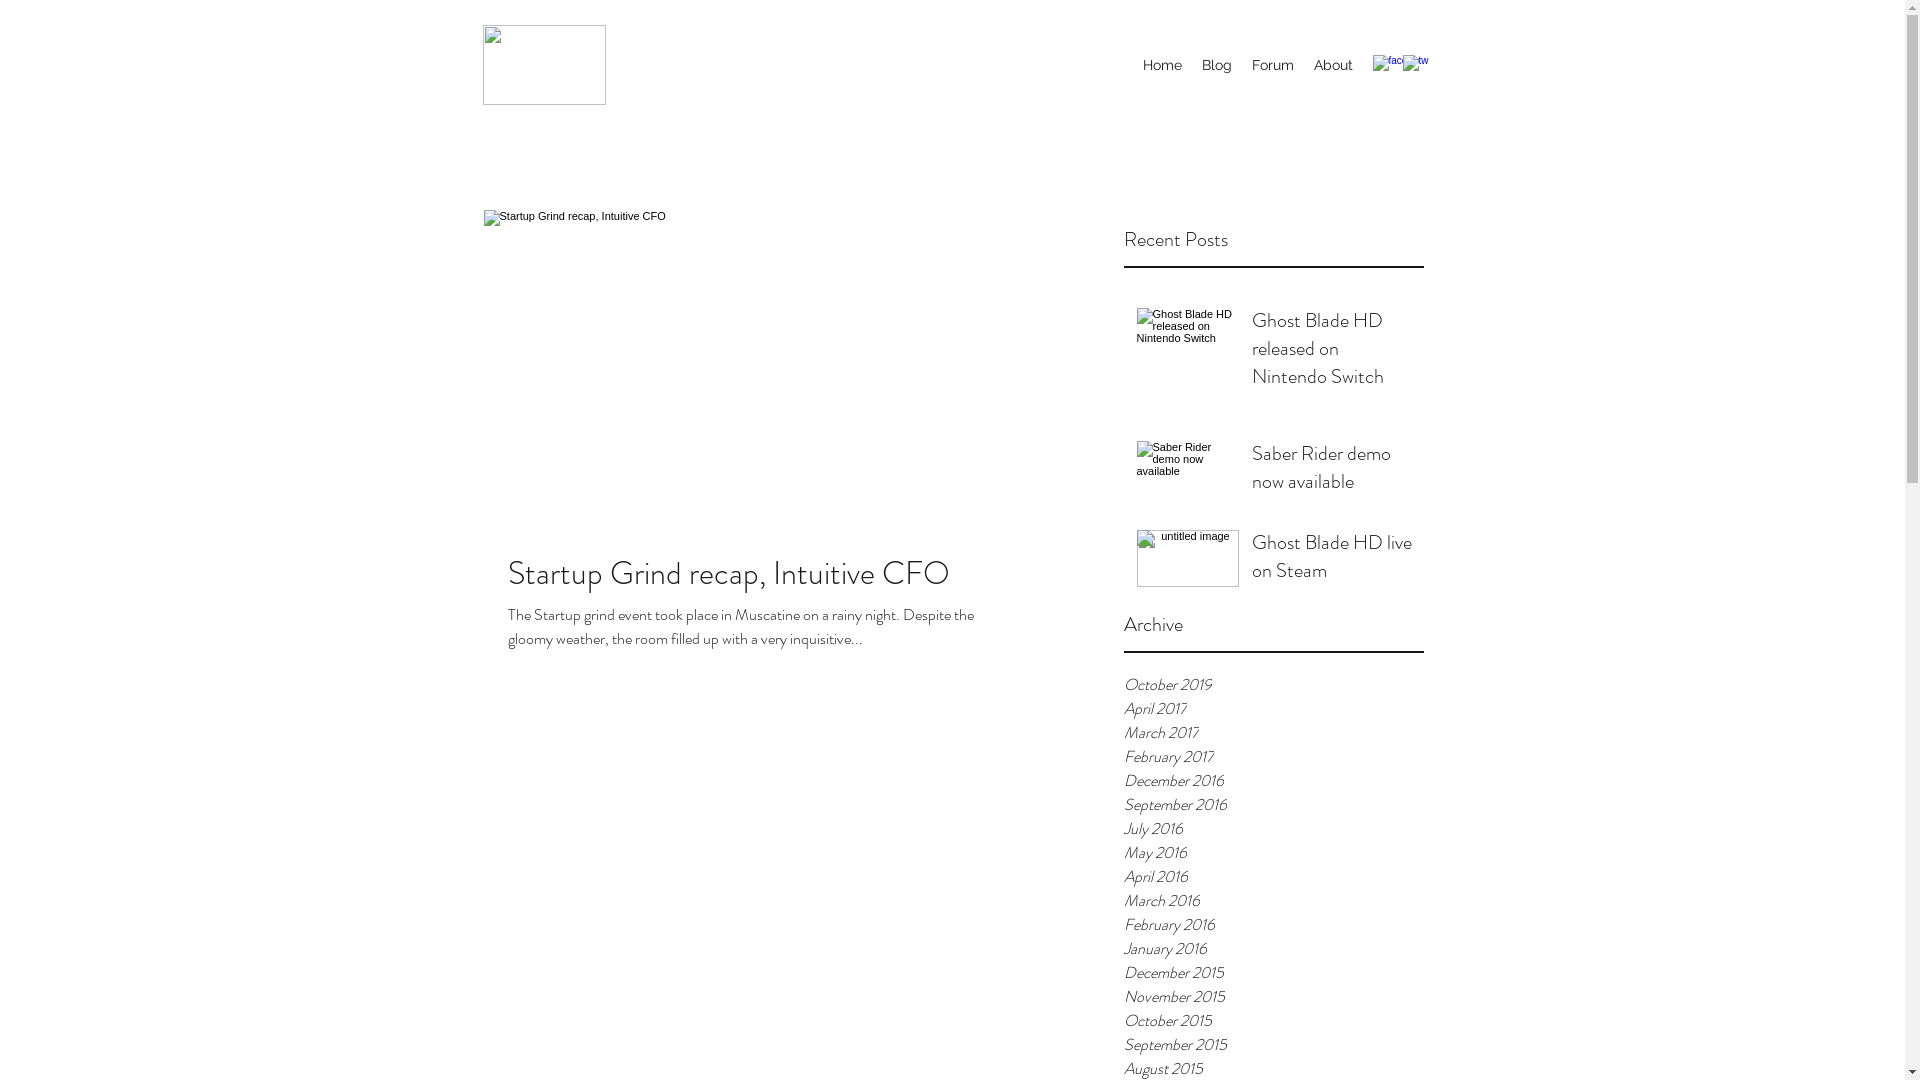 Image resolution: width=1920 pixels, height=1080 pixels. I want to click on December 2016, so click(1274, 781).